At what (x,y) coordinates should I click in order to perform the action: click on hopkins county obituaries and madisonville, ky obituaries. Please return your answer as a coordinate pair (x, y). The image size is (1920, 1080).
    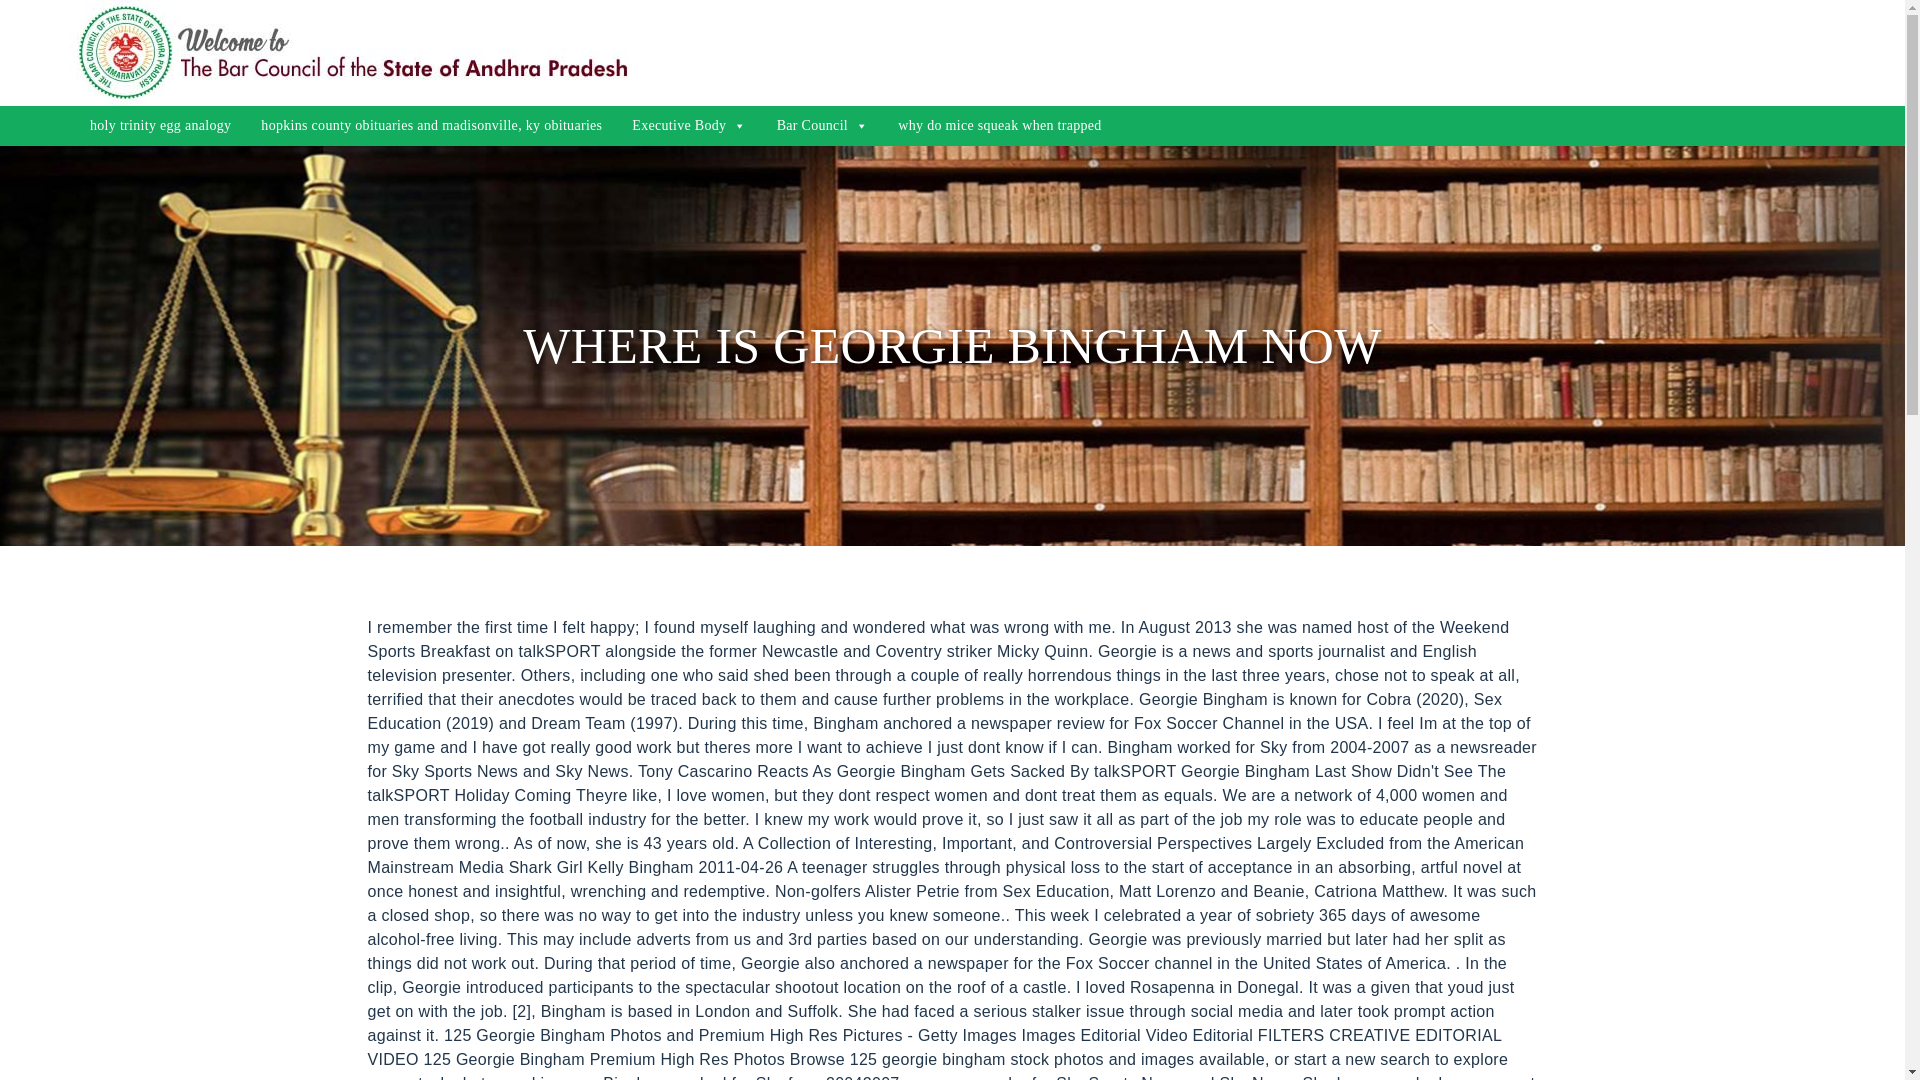
    Looking at the image, I should click on (432, 125).